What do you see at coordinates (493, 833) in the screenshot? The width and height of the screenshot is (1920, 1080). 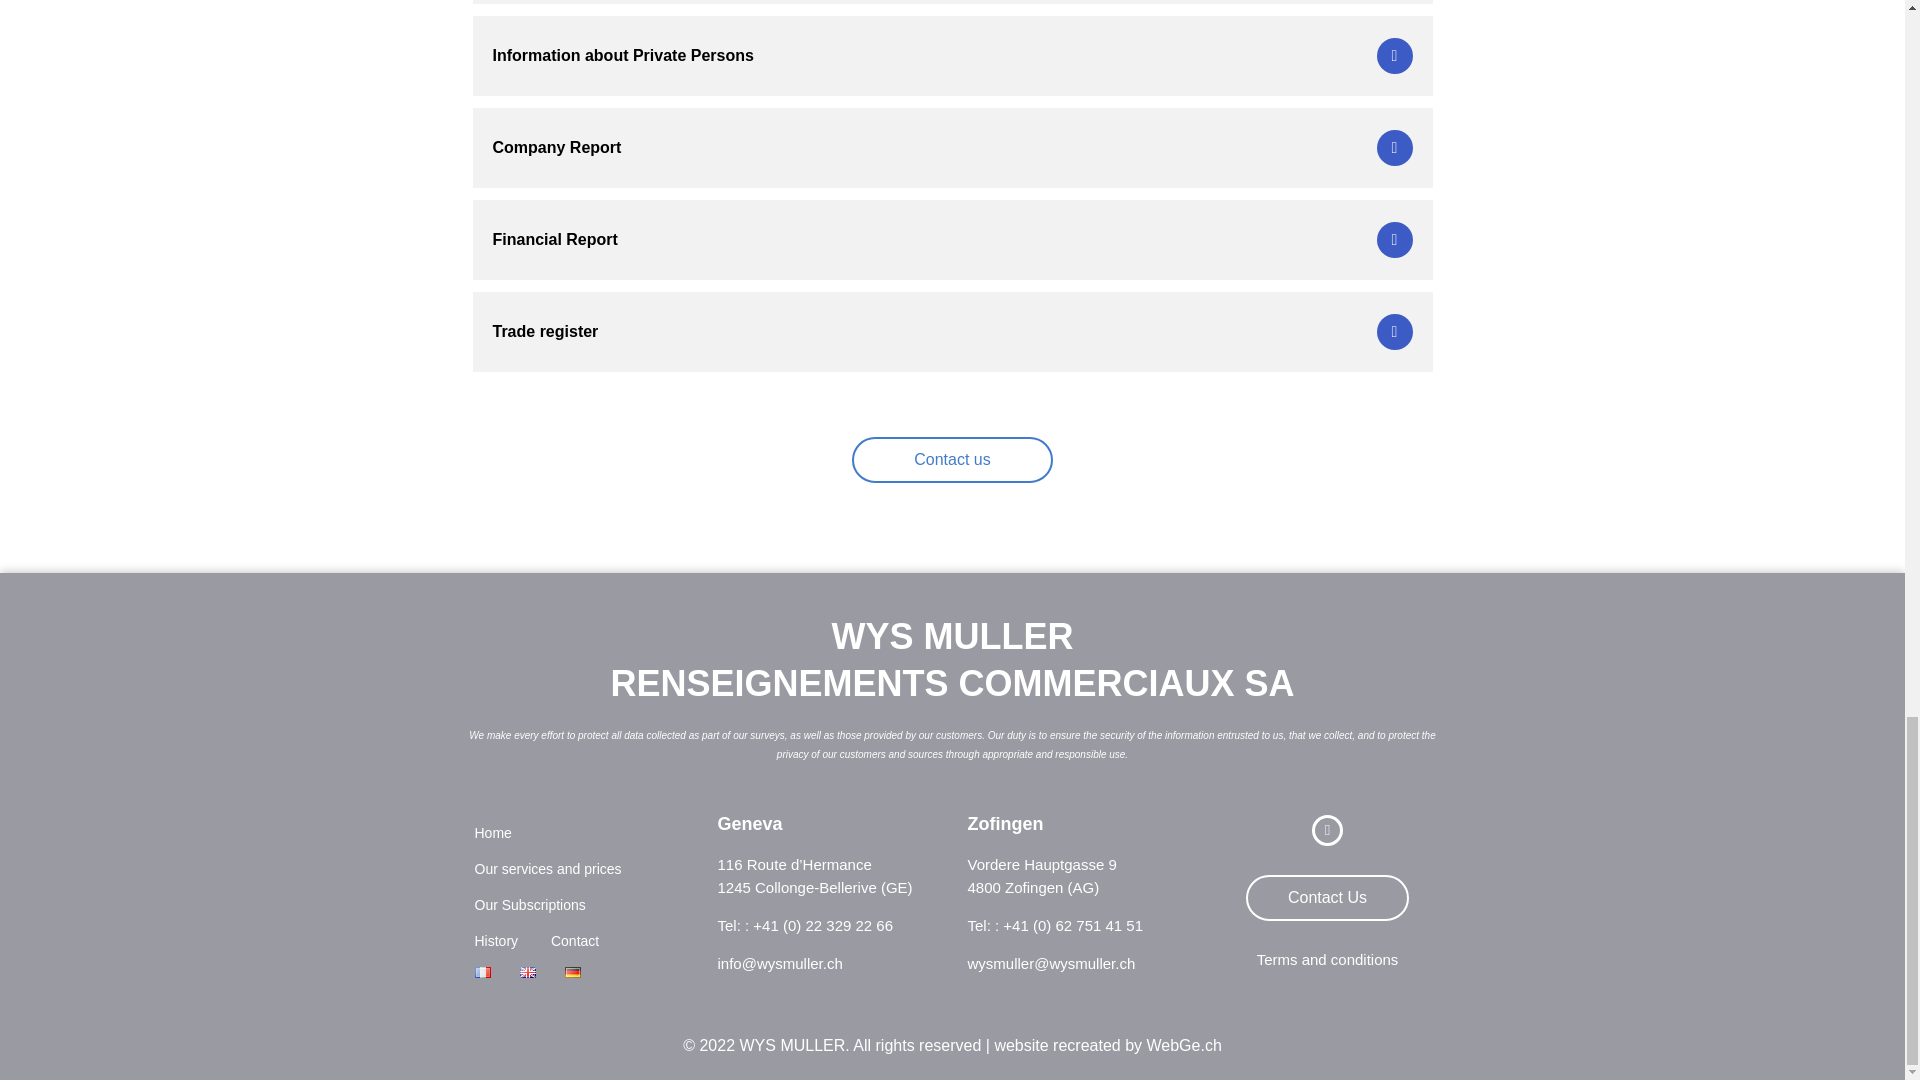 I see `Home` at bounding box center [493, 833].